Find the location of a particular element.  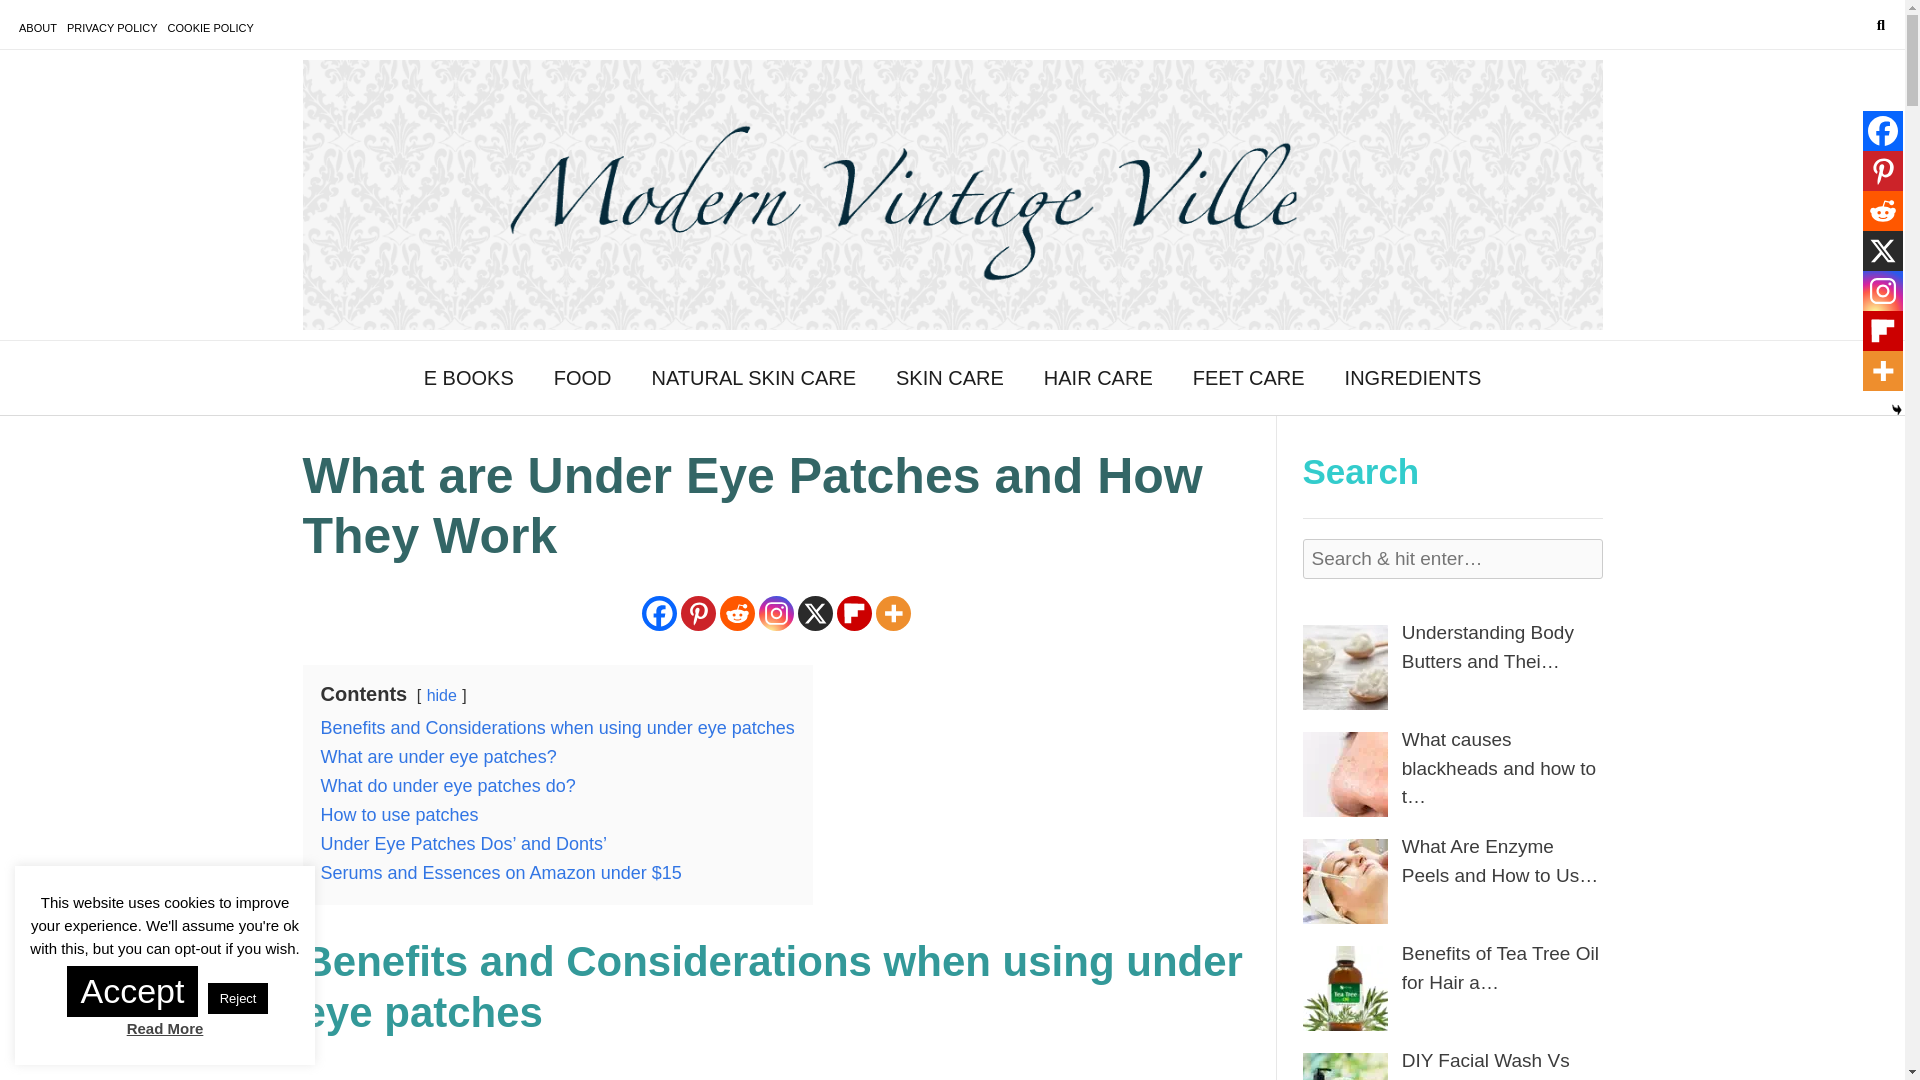

HAIR CARE is located at coordinates (1098, 378).